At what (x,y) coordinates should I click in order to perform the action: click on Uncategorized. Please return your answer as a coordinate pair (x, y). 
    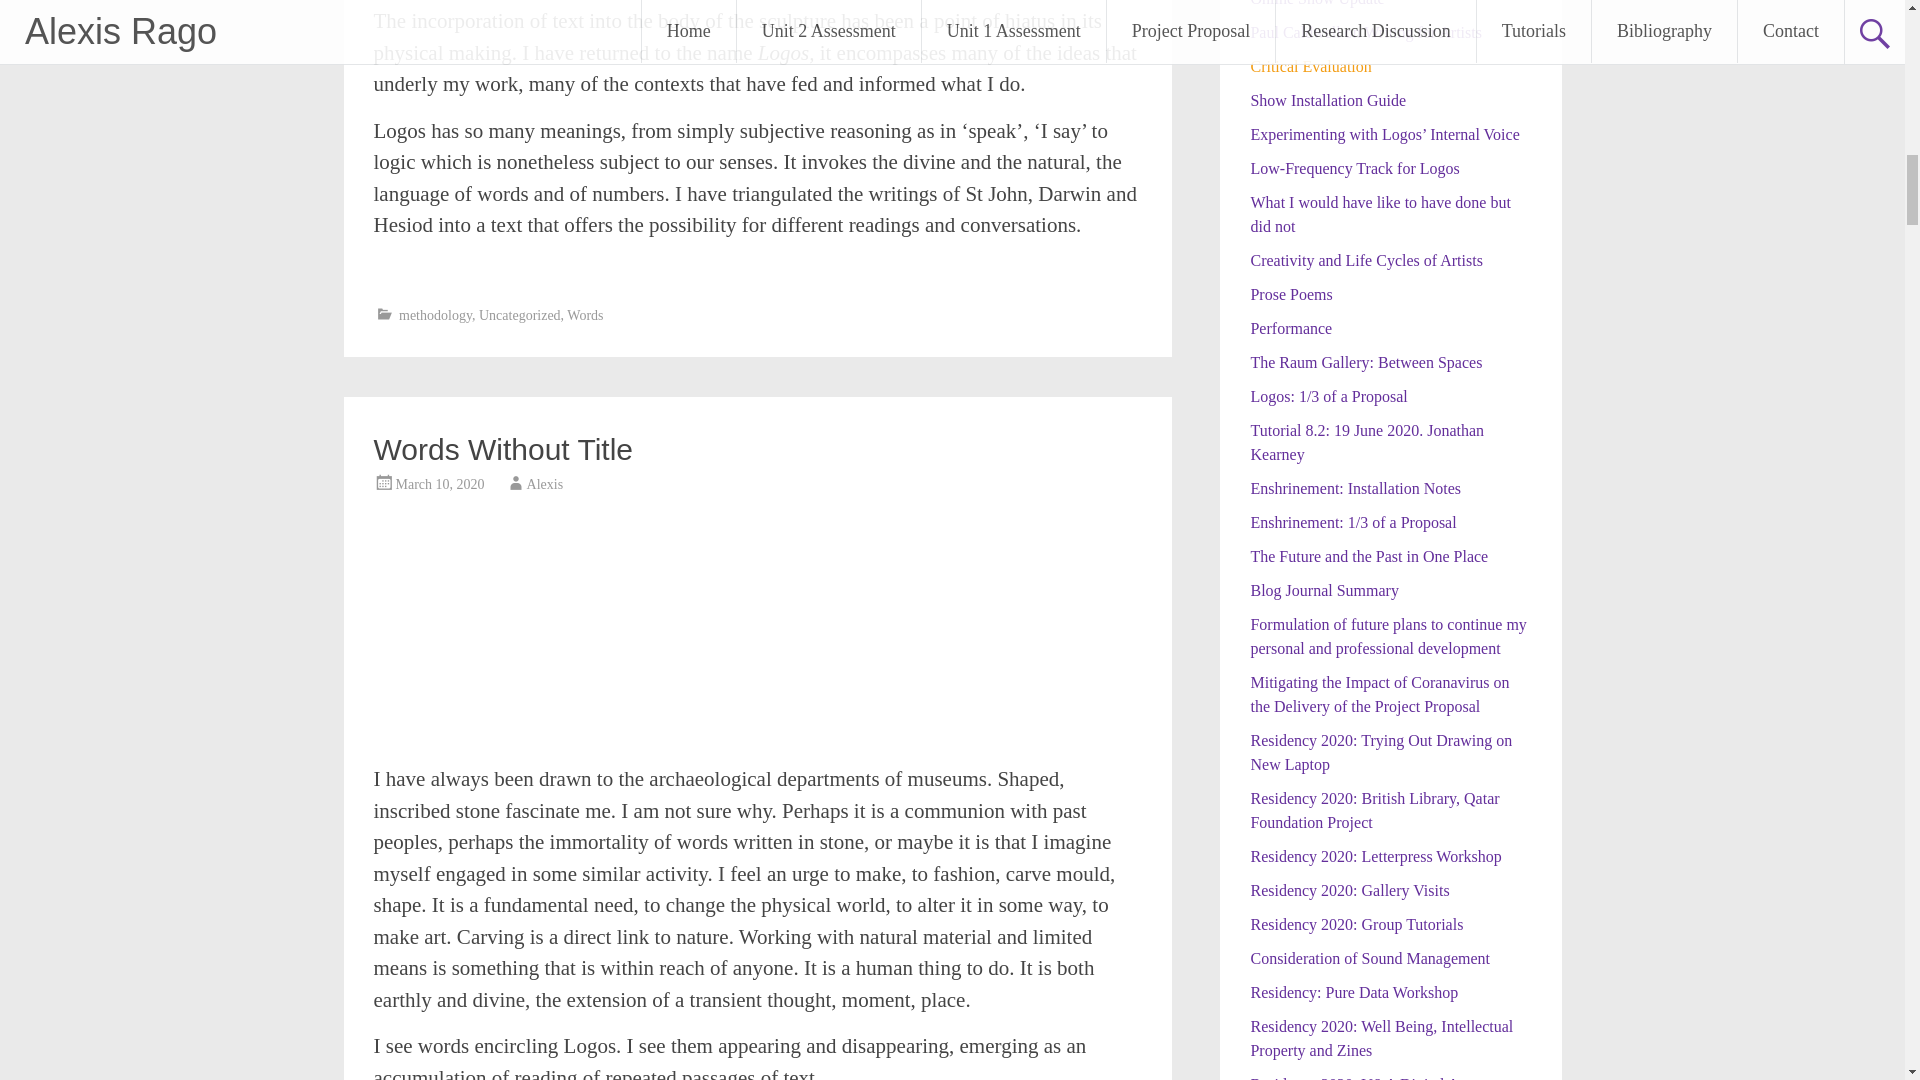
    Looking at the image, I should click on (519, 314).